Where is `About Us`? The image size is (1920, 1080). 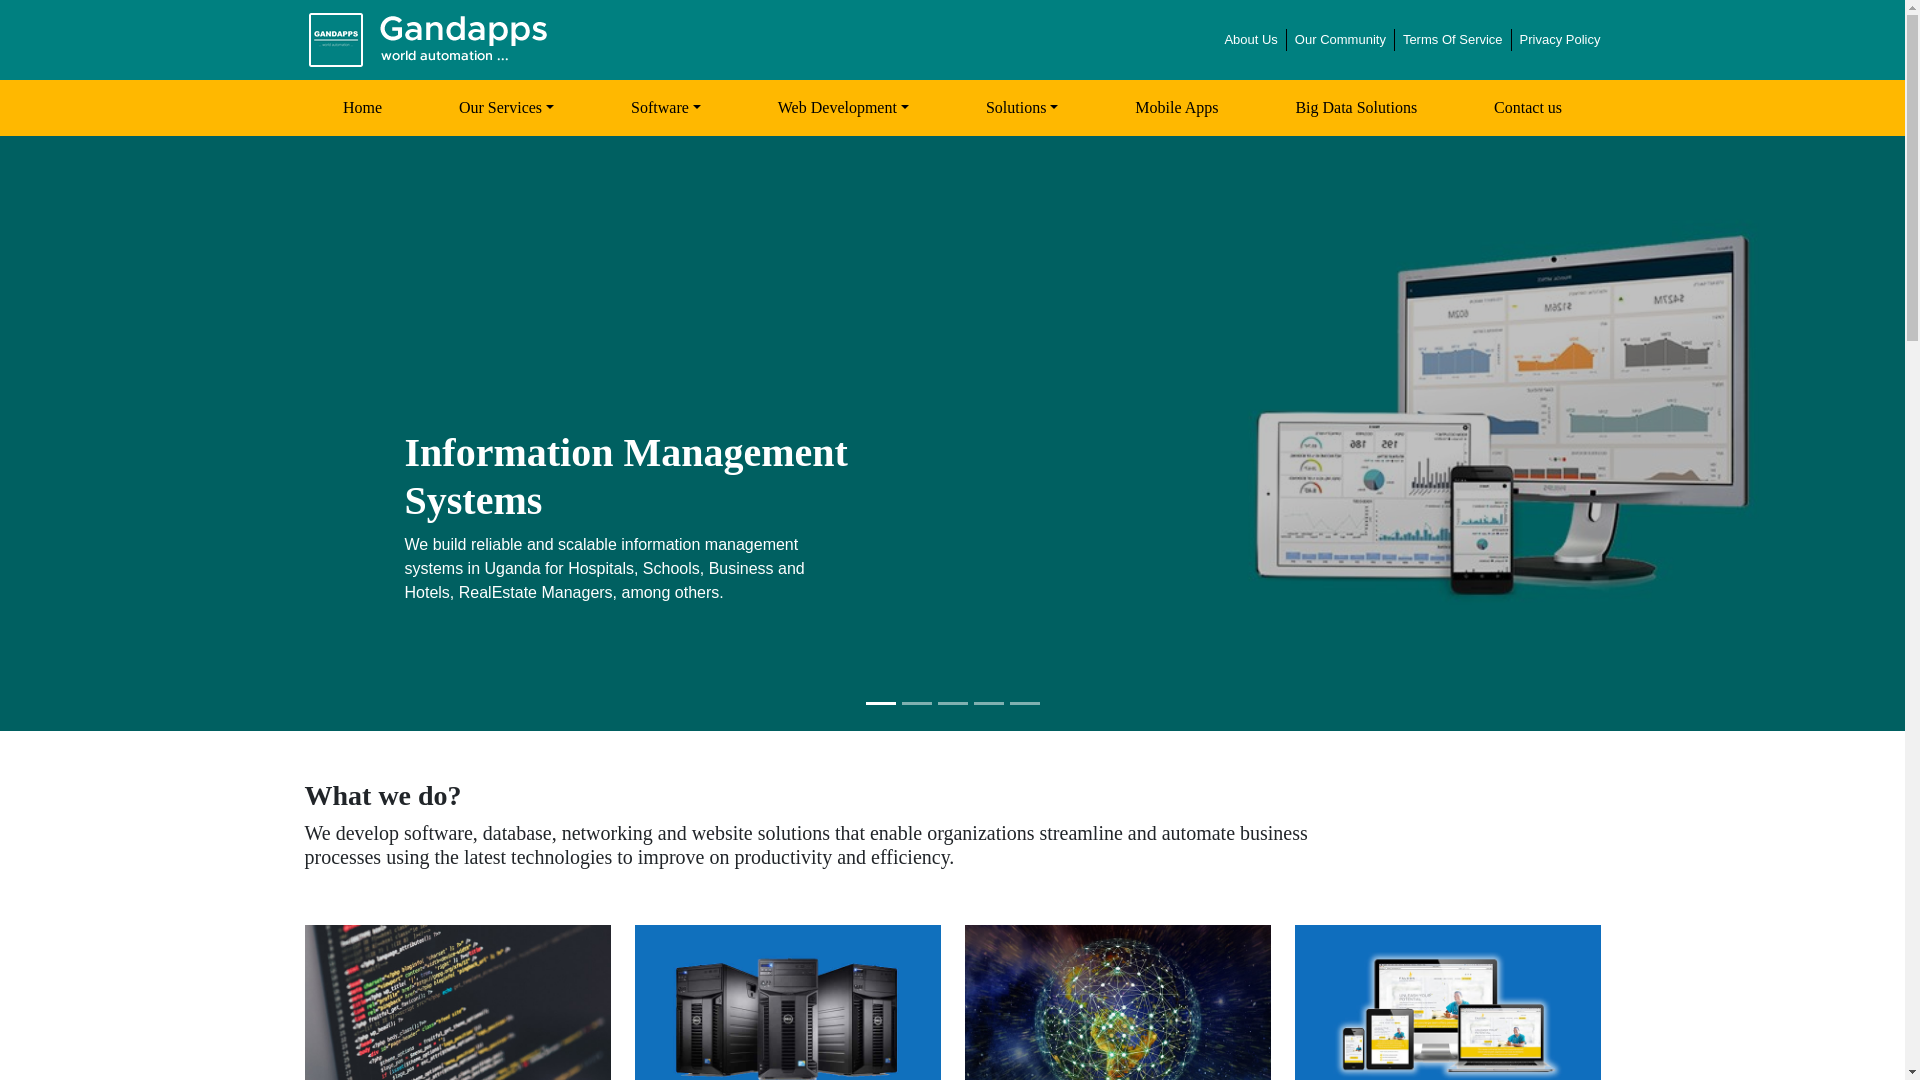 About Us is located at coordinates (1250, 40).